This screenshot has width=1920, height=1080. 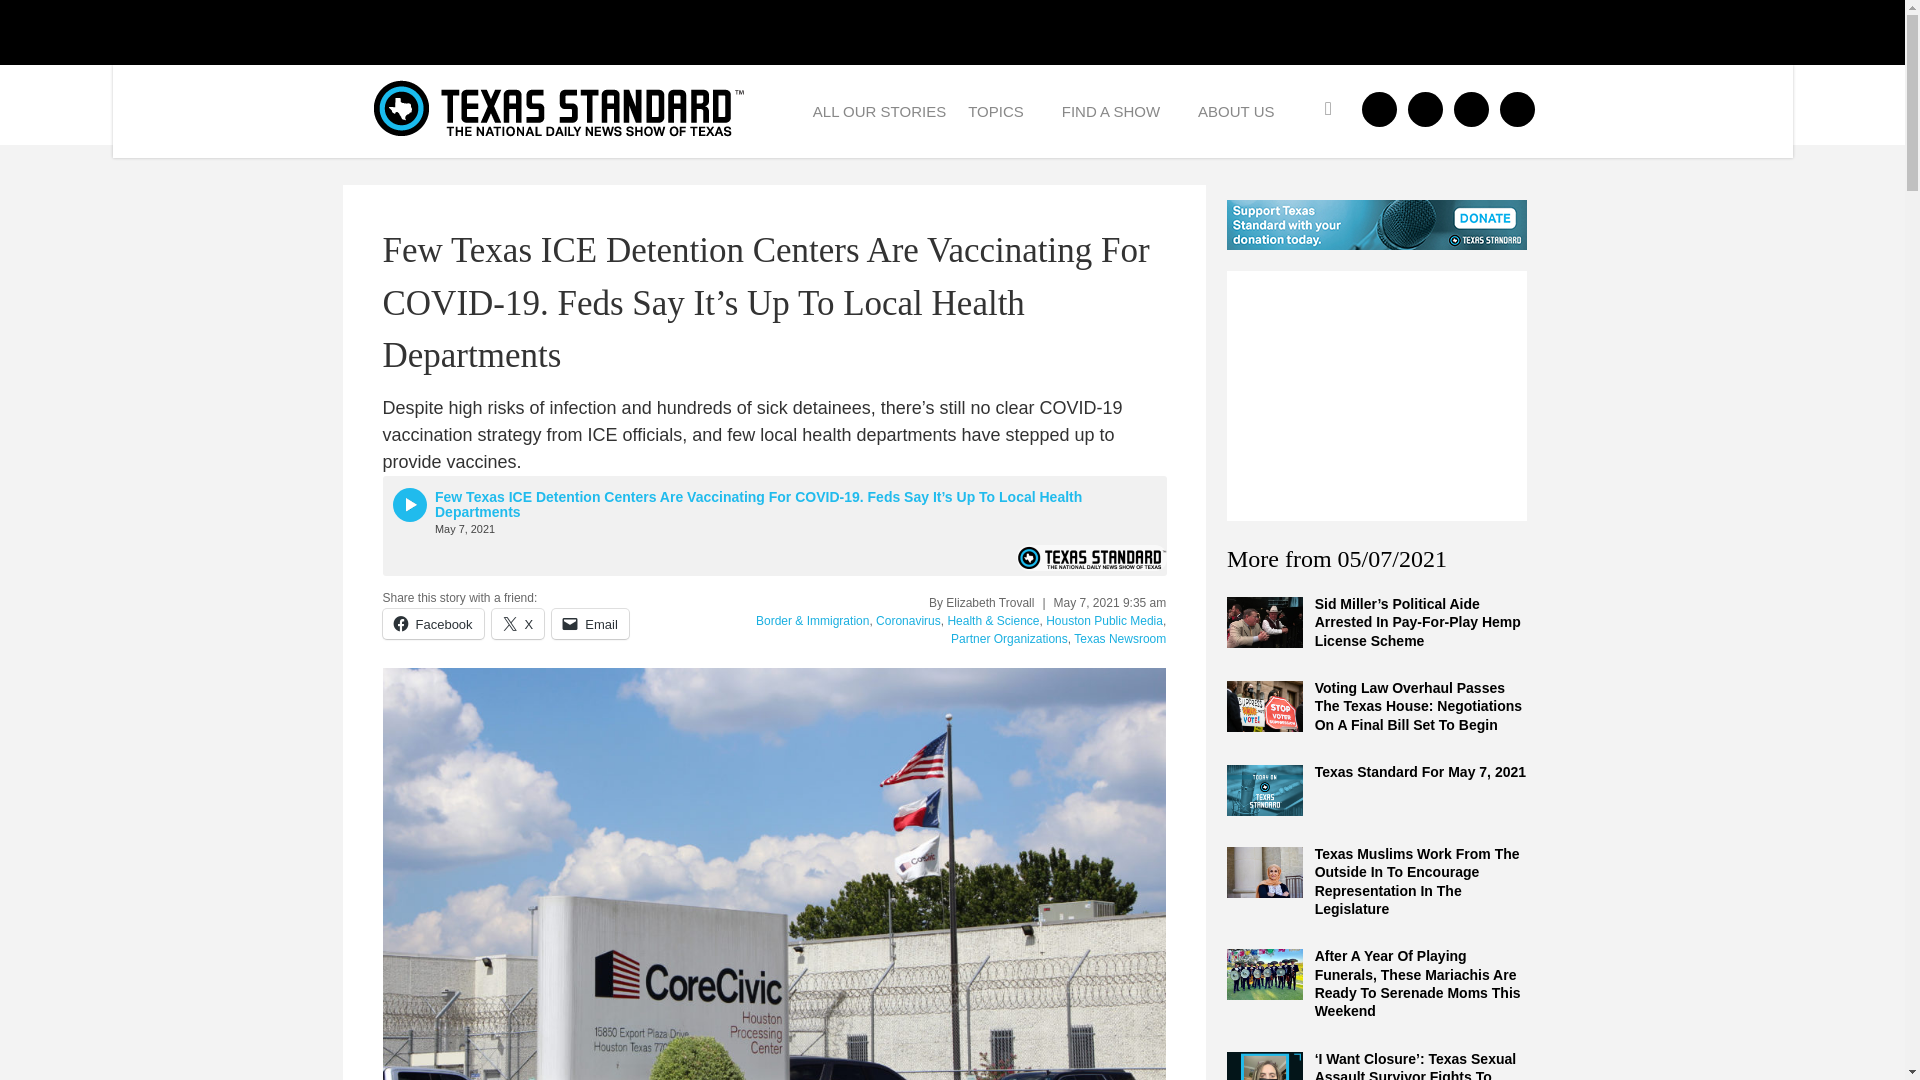 I want to click on Click to share on Facebook, so click(x=432, y=623).